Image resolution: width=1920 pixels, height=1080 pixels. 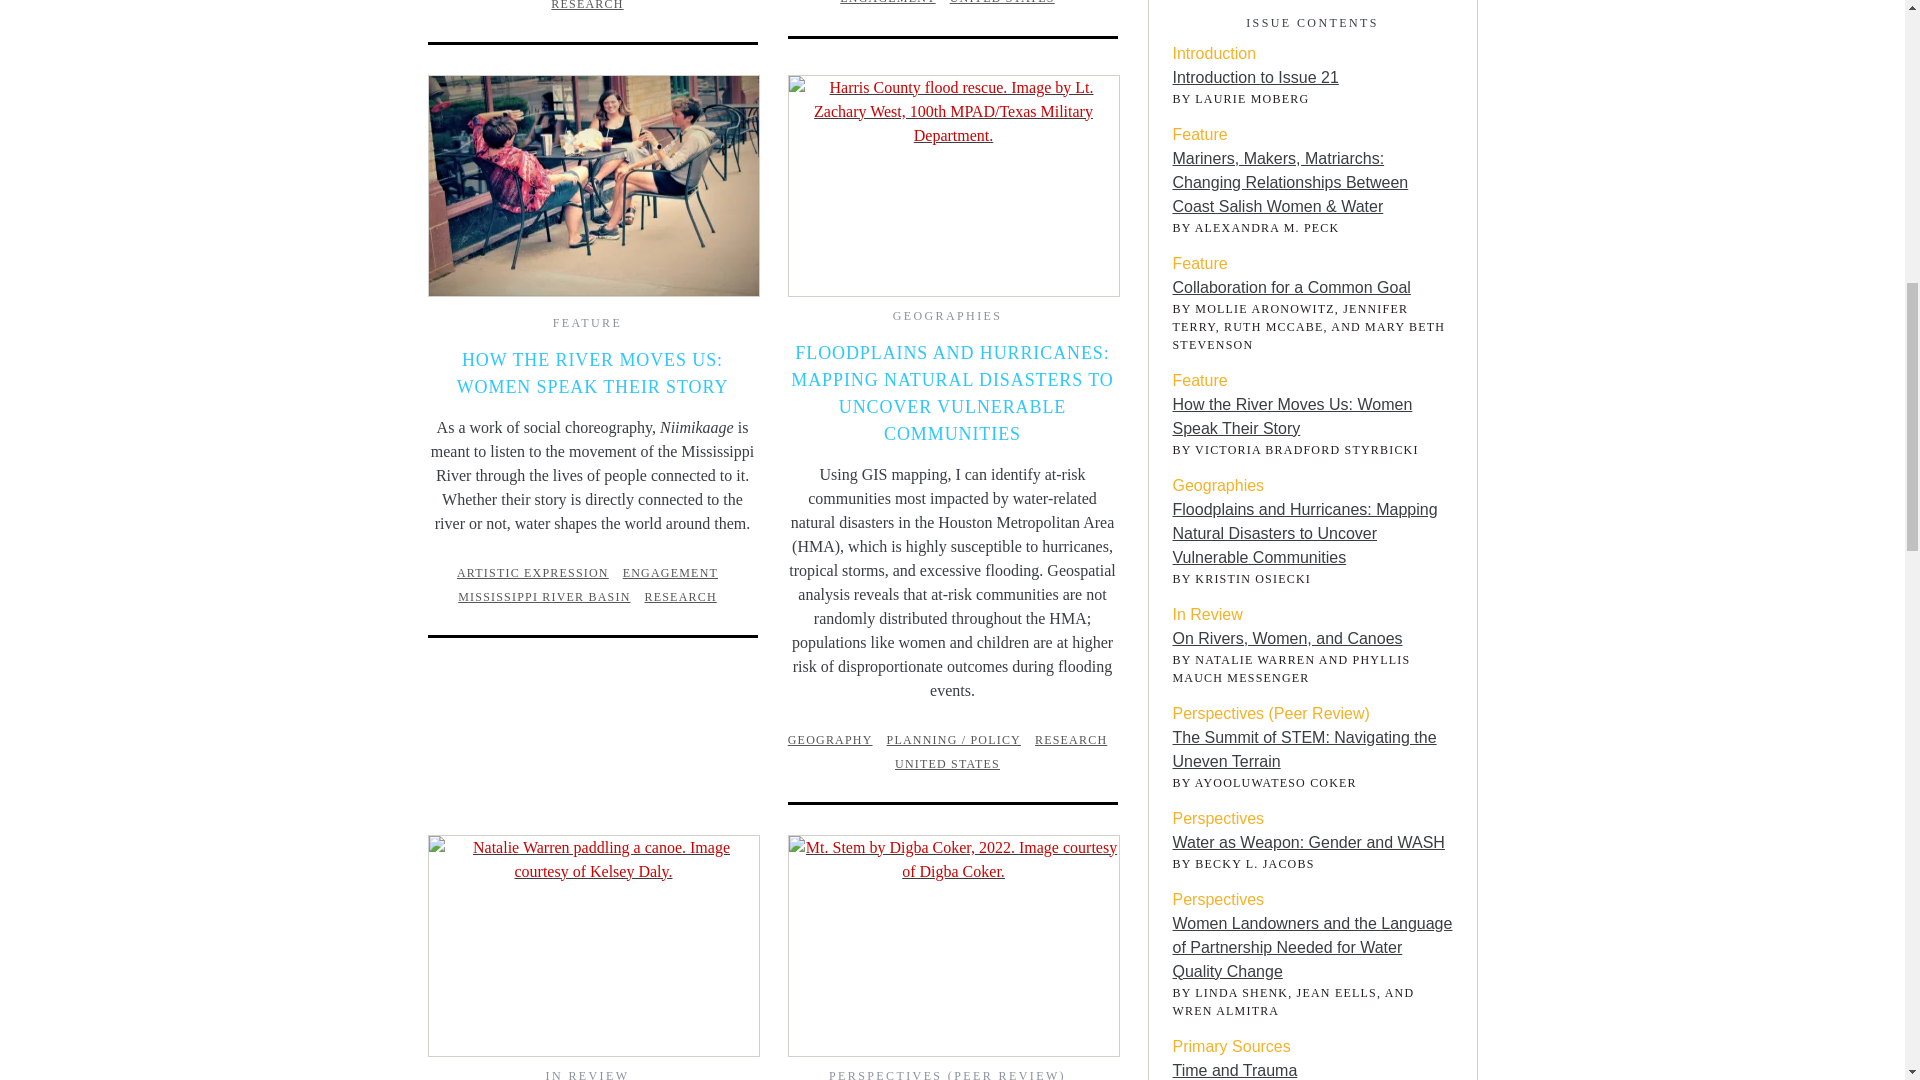 I want to click on UNITED STATES, so click(x=952, y=764).